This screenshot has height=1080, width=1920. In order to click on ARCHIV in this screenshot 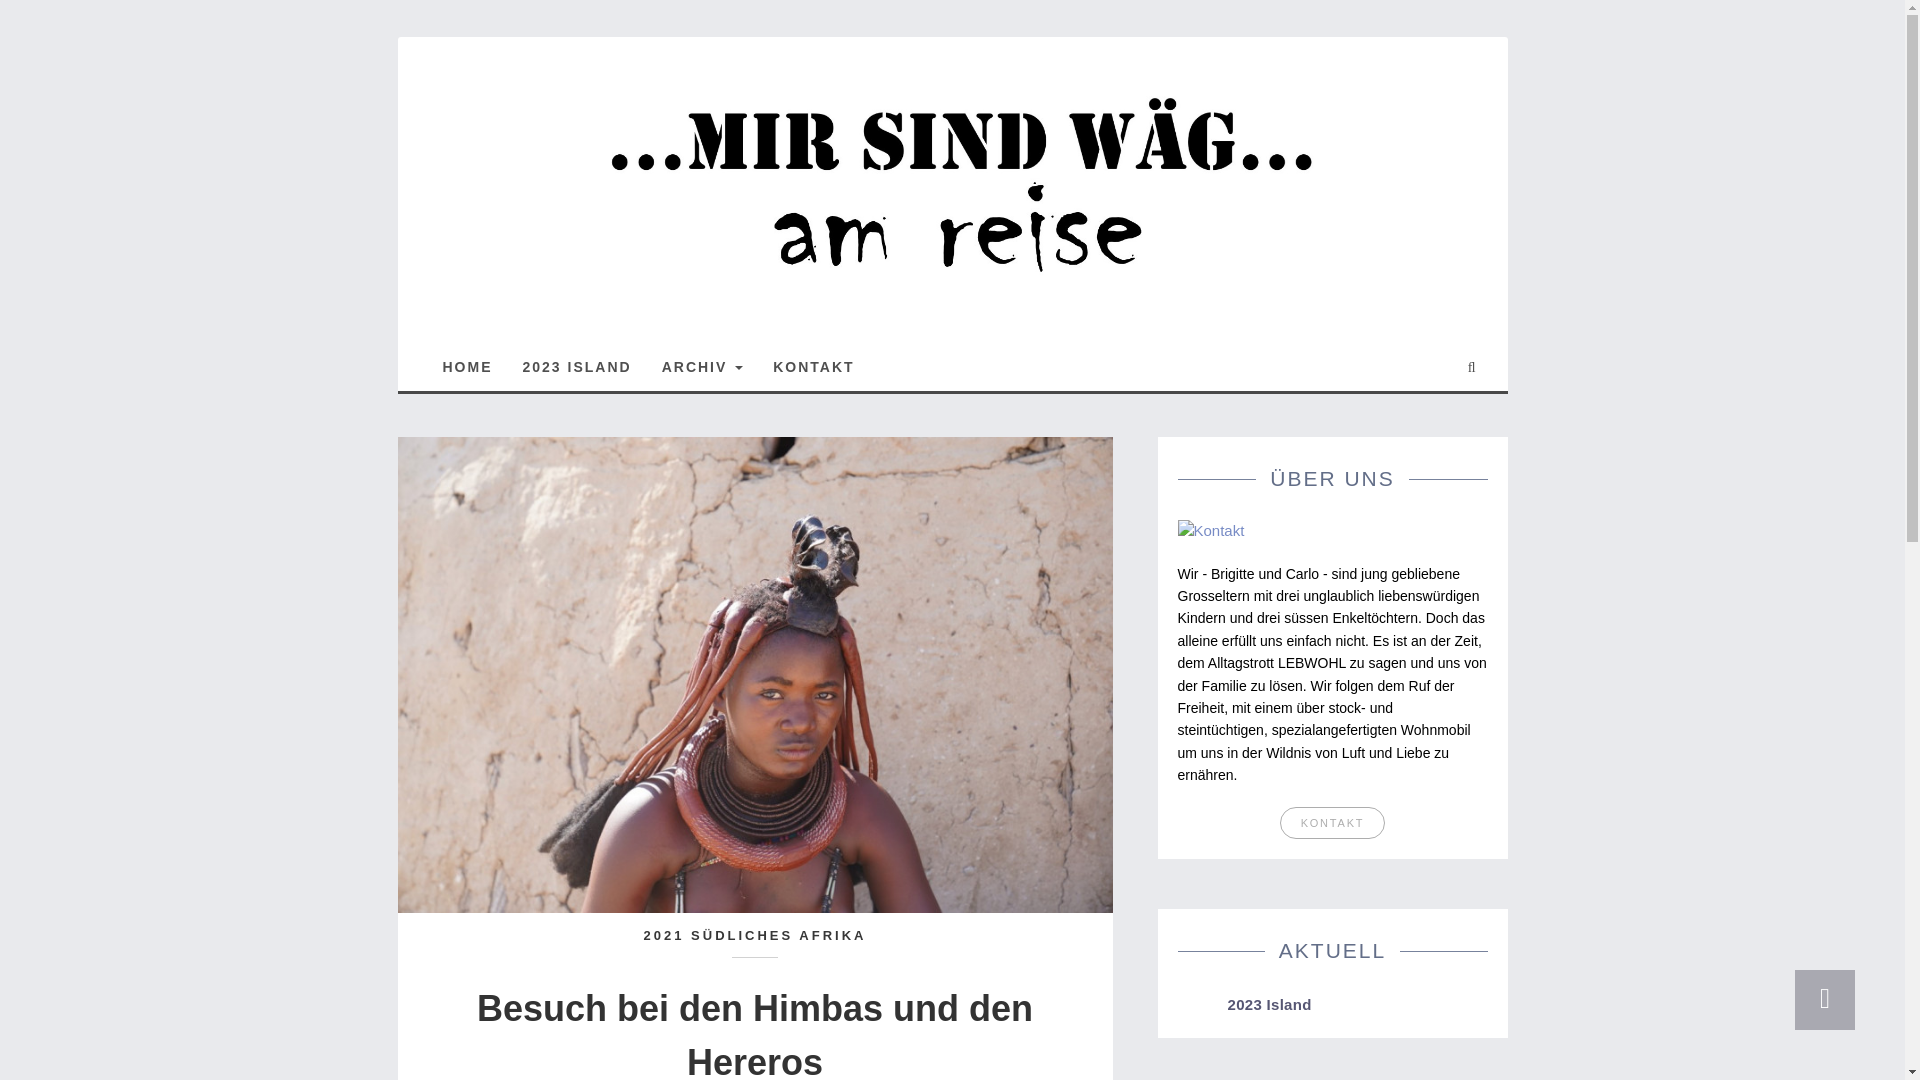, I will do `click(703, 364)`.